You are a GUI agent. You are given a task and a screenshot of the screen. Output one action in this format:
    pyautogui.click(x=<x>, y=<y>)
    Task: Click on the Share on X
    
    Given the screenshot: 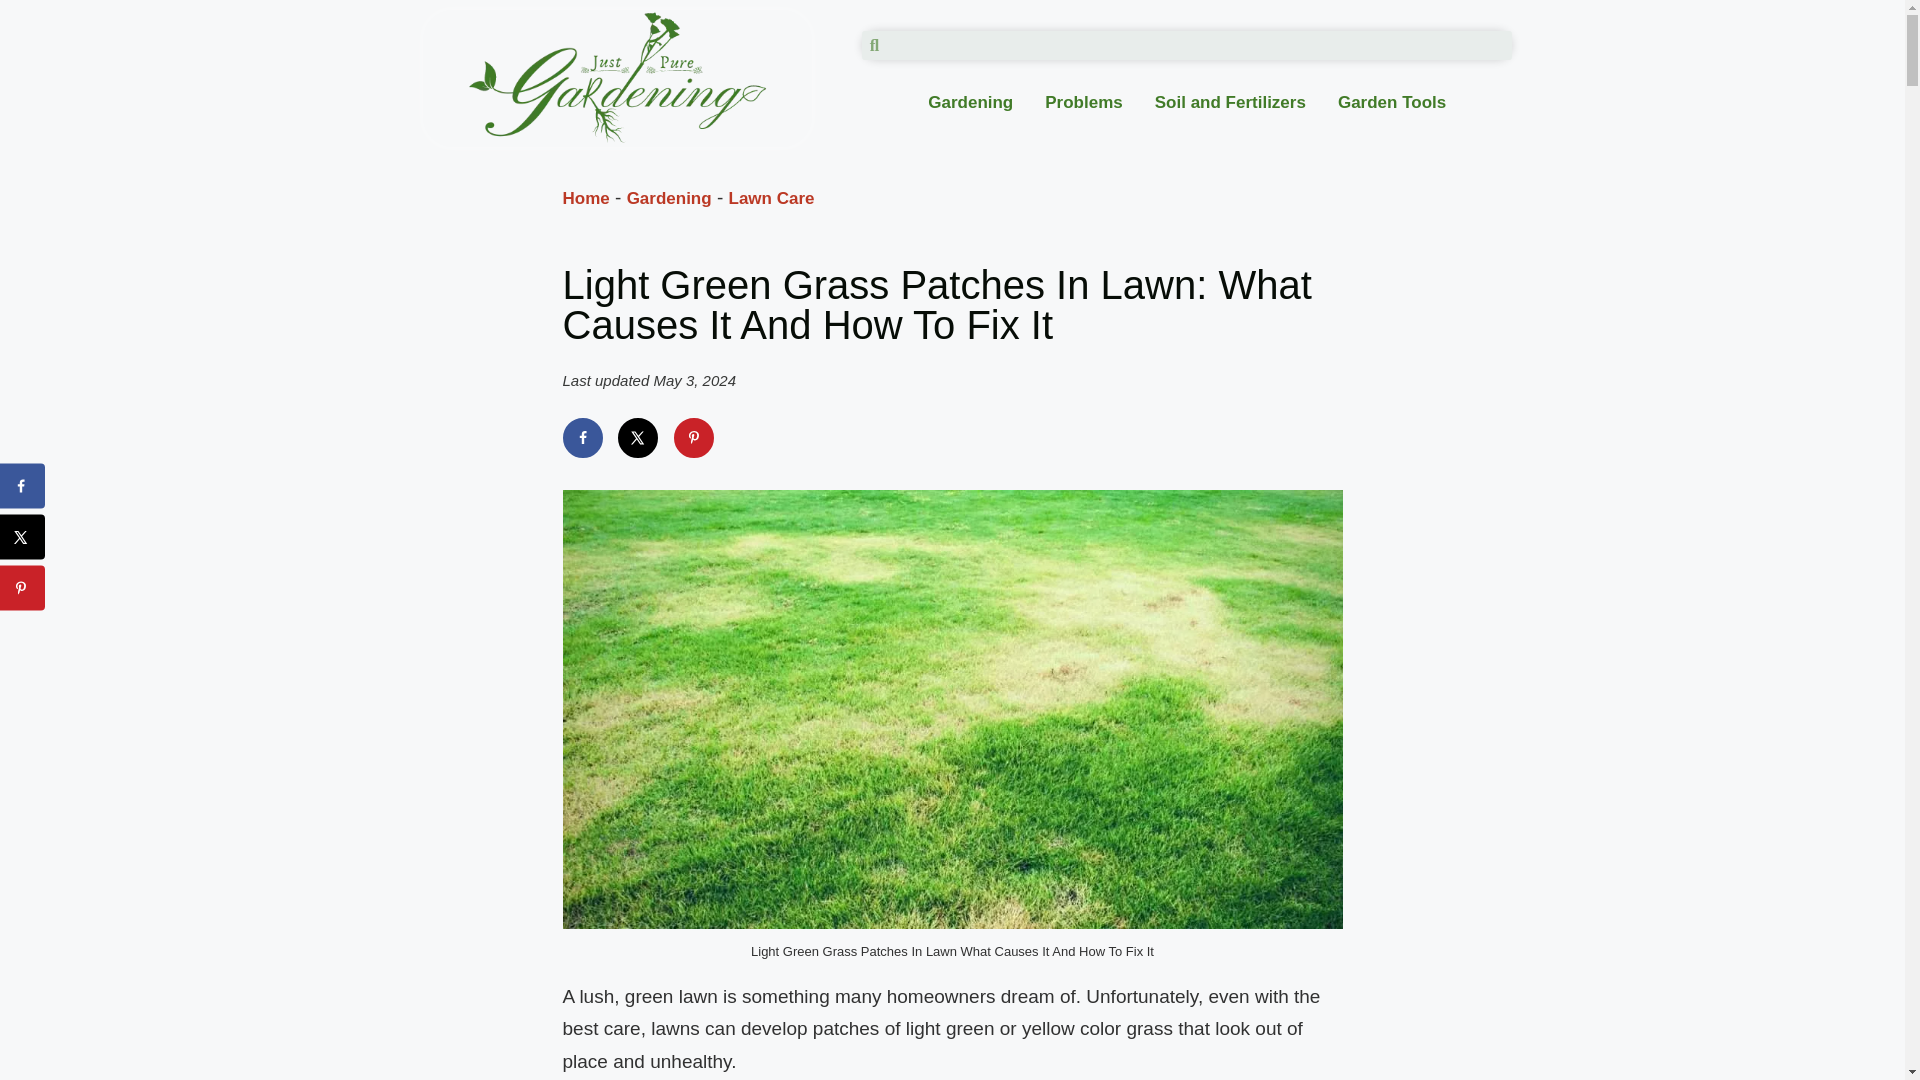 What is the action you would take?
    pyautogui.click(x=638, y=437)
    